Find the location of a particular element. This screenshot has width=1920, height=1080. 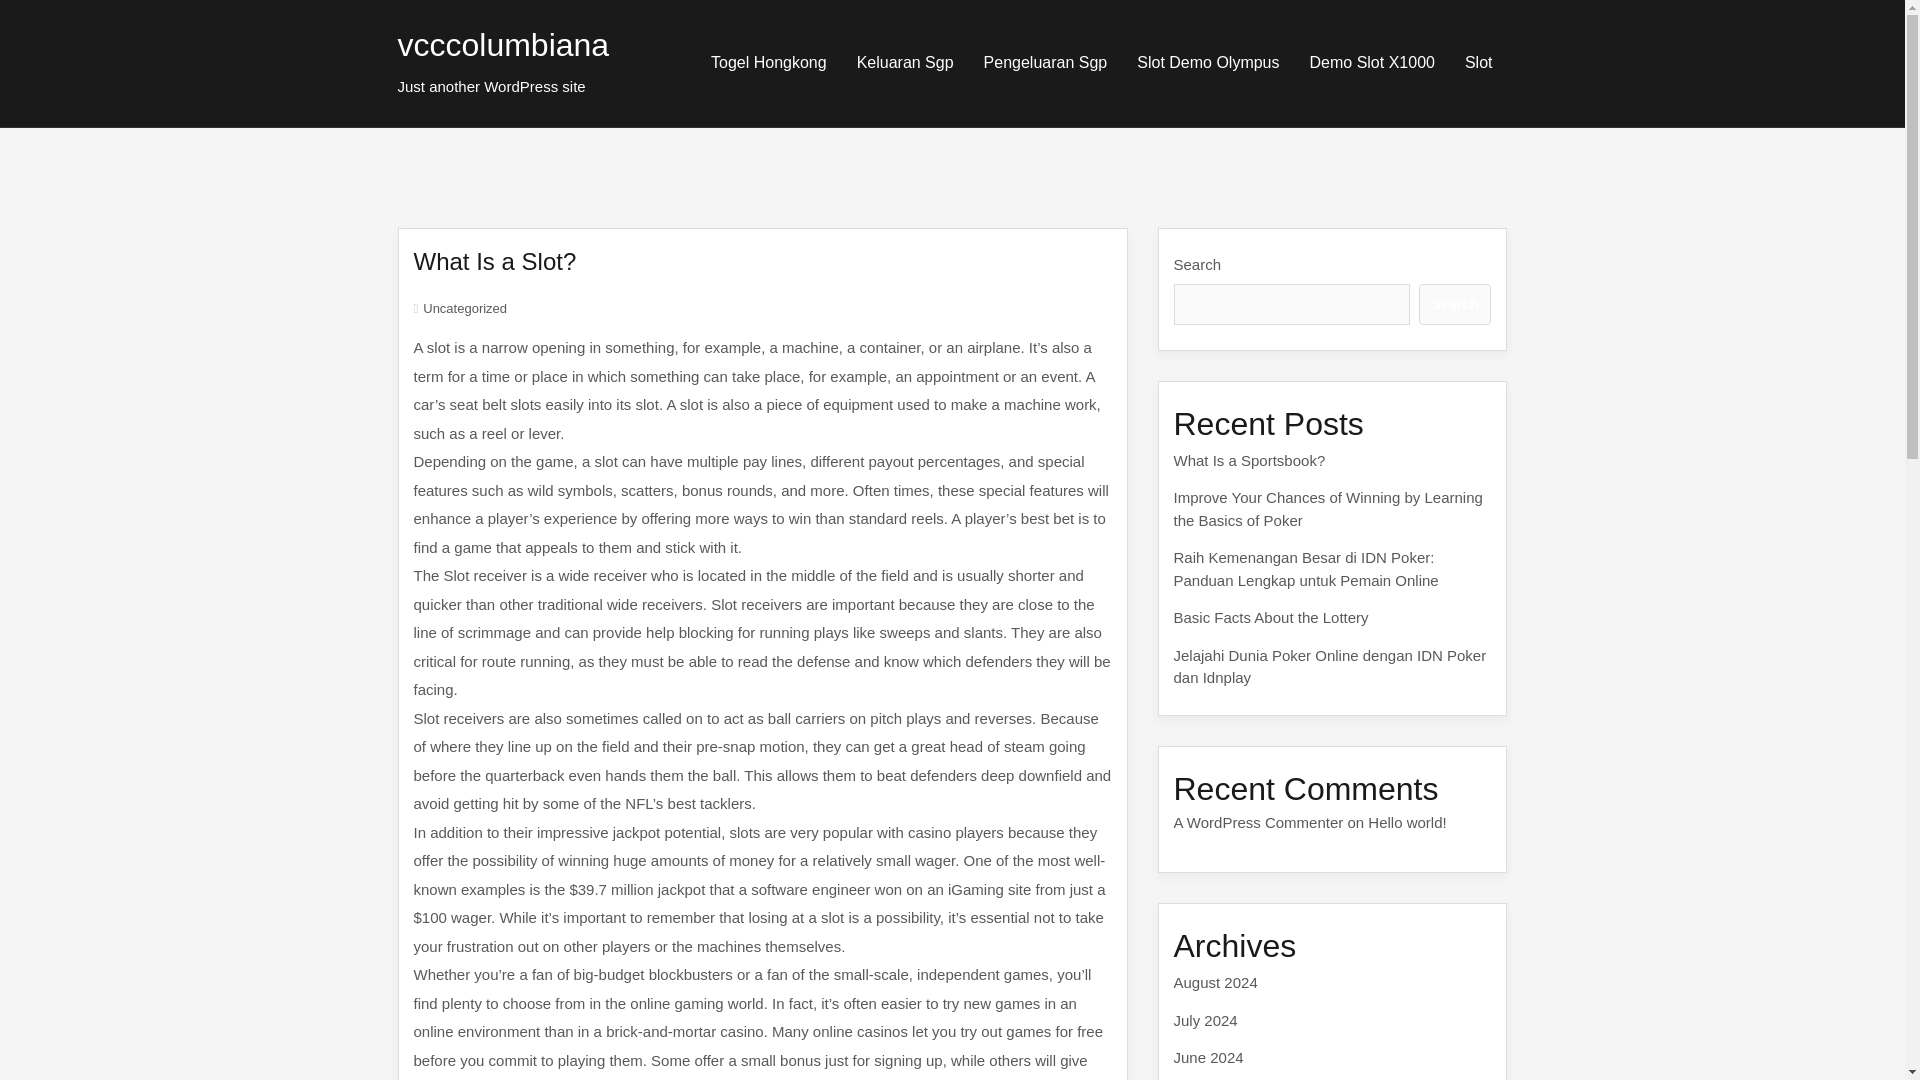

slot demo olympus is located at coordinates (1208, 62).